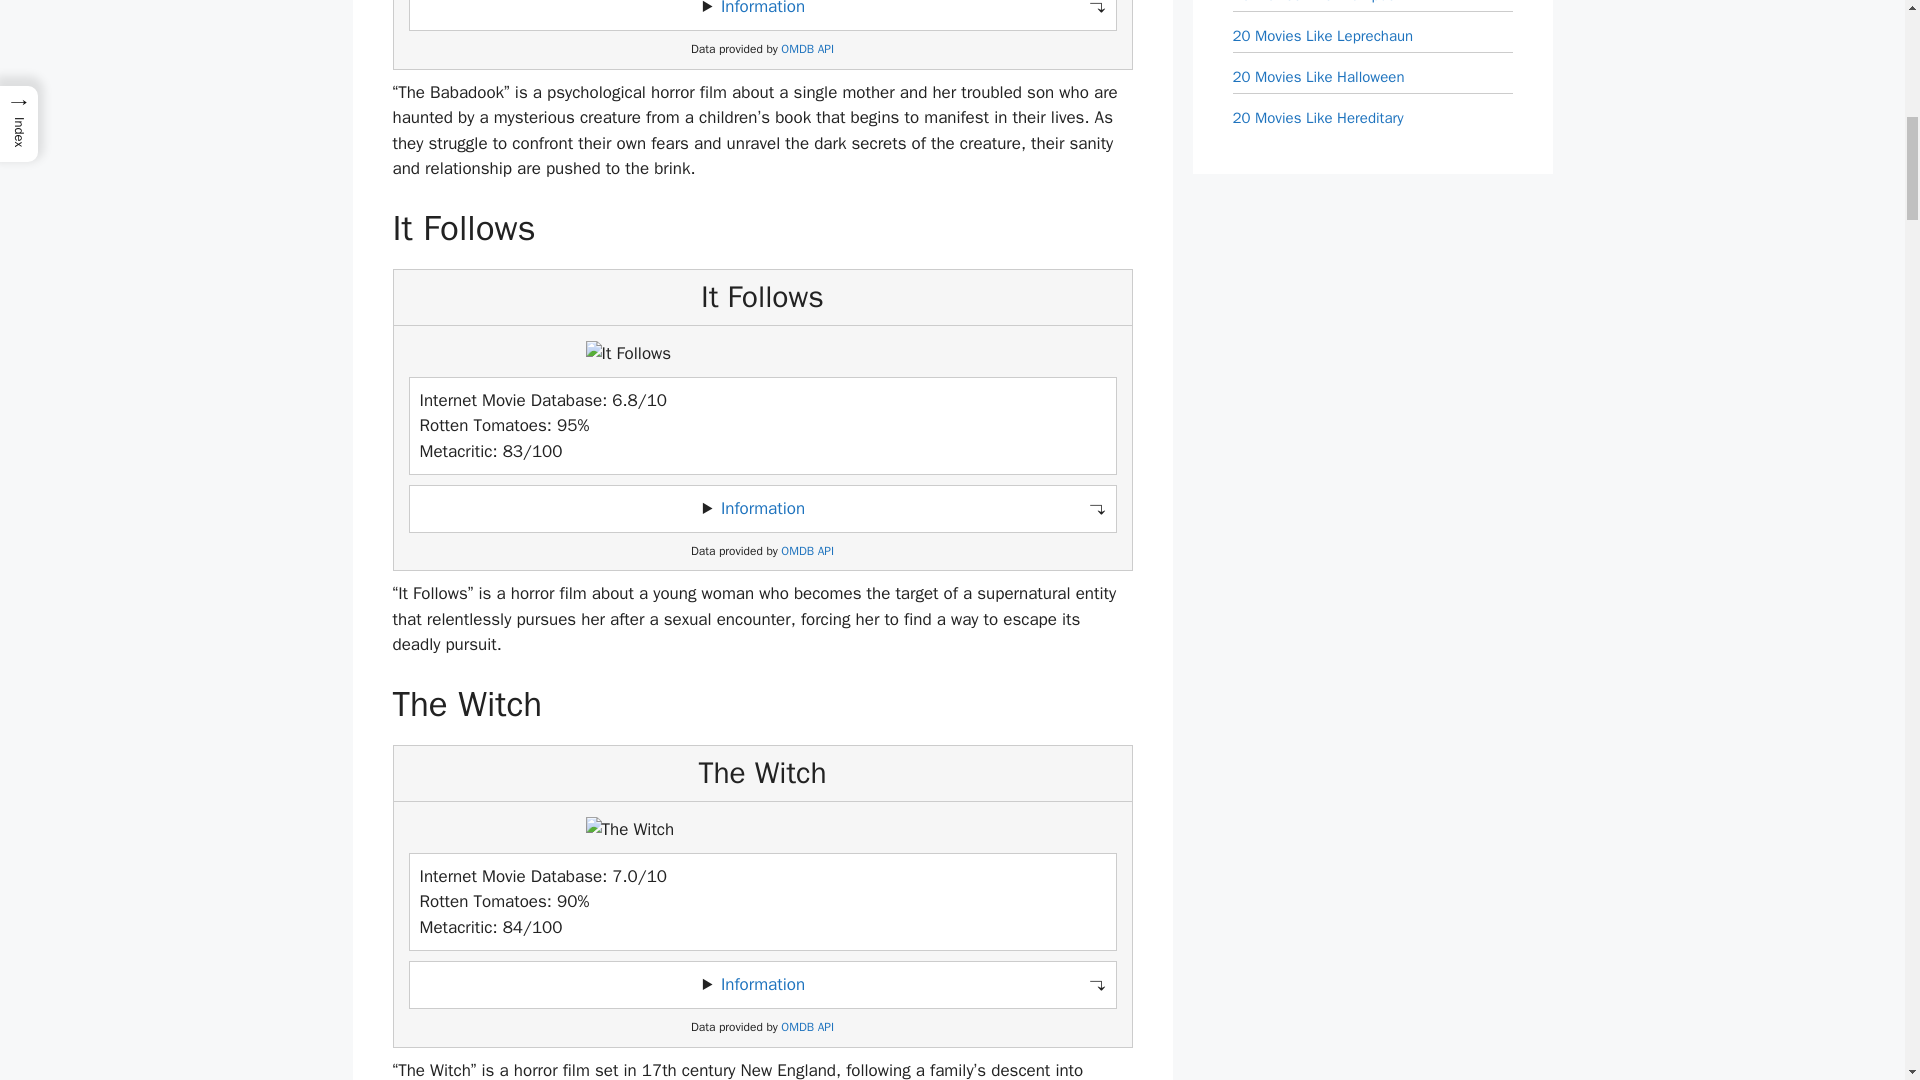 This screenshot has width=1920, height=1080. What do you see at coordinates (762, 984) in the screenshot?
I see `Information` at bounding box center [762, 984].